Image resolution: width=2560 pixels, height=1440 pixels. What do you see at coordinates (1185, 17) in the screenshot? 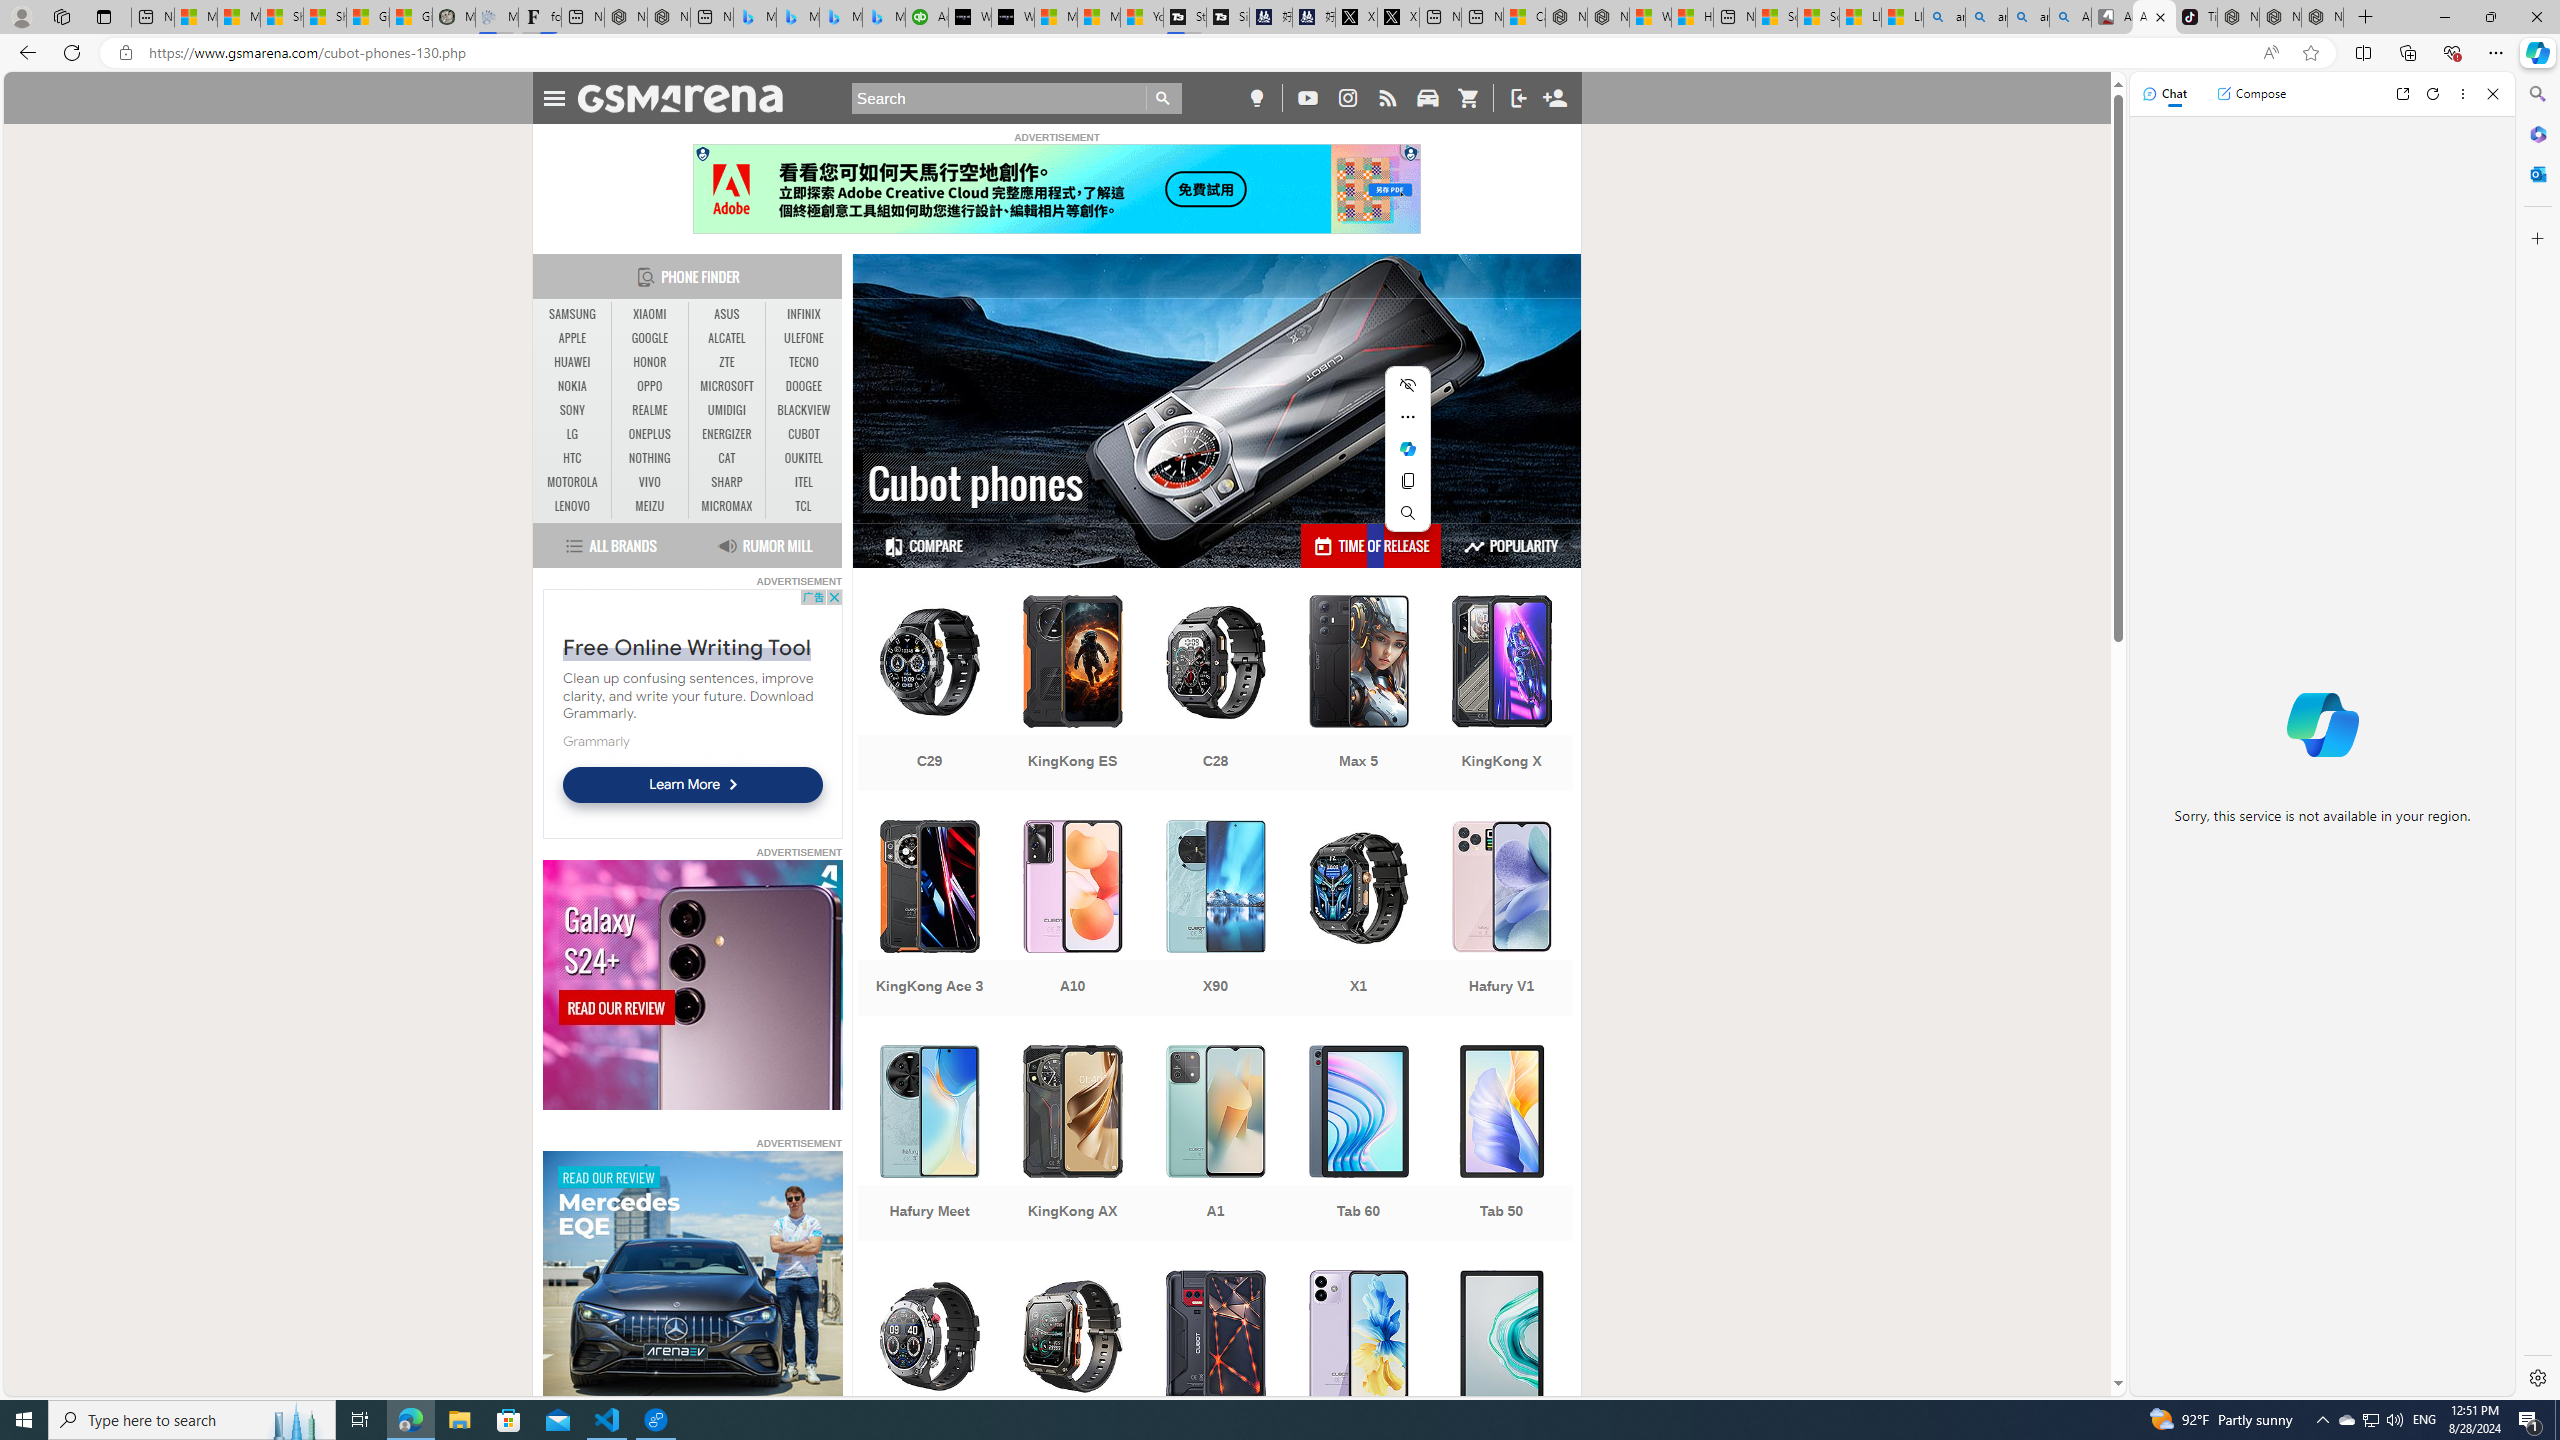
I see `Streaming Coverage | T3` at bounding box center [1185, 17].